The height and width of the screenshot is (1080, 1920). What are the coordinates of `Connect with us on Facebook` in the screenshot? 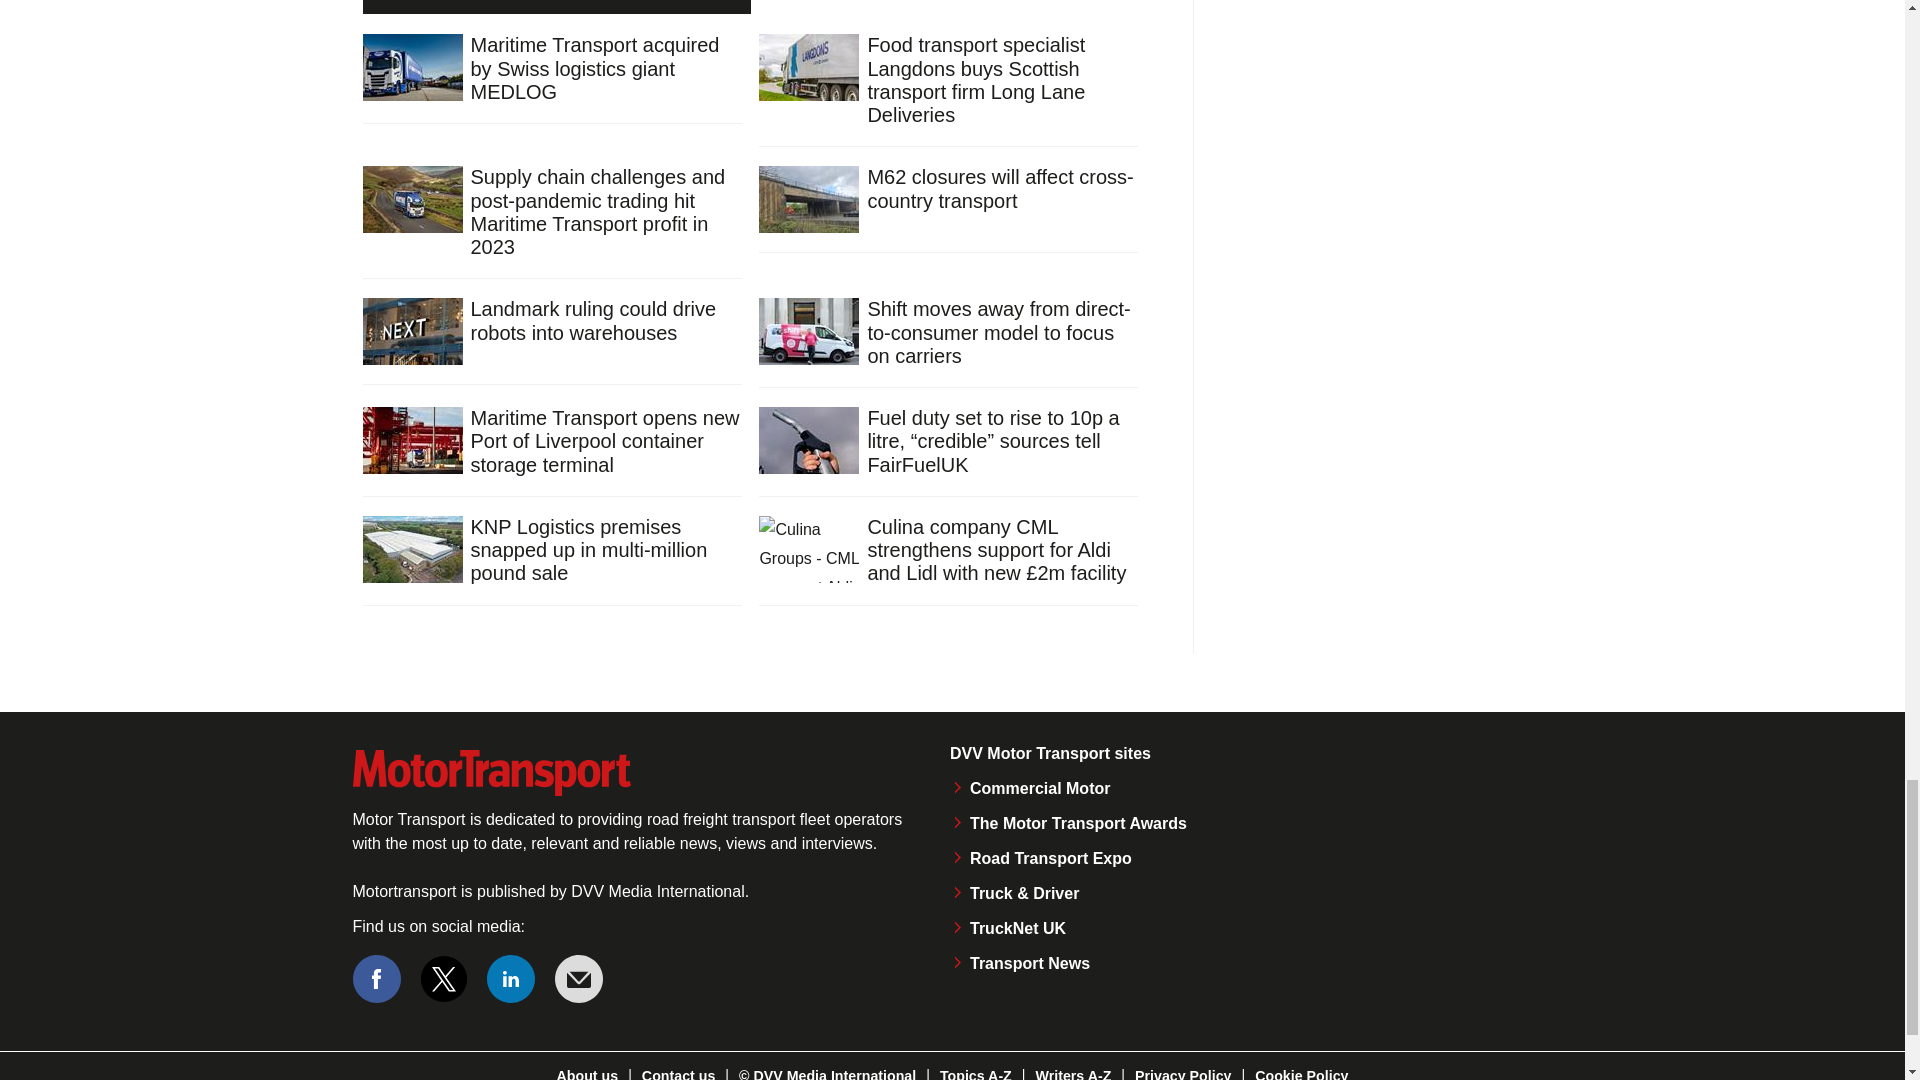 It's located at (375, 978).